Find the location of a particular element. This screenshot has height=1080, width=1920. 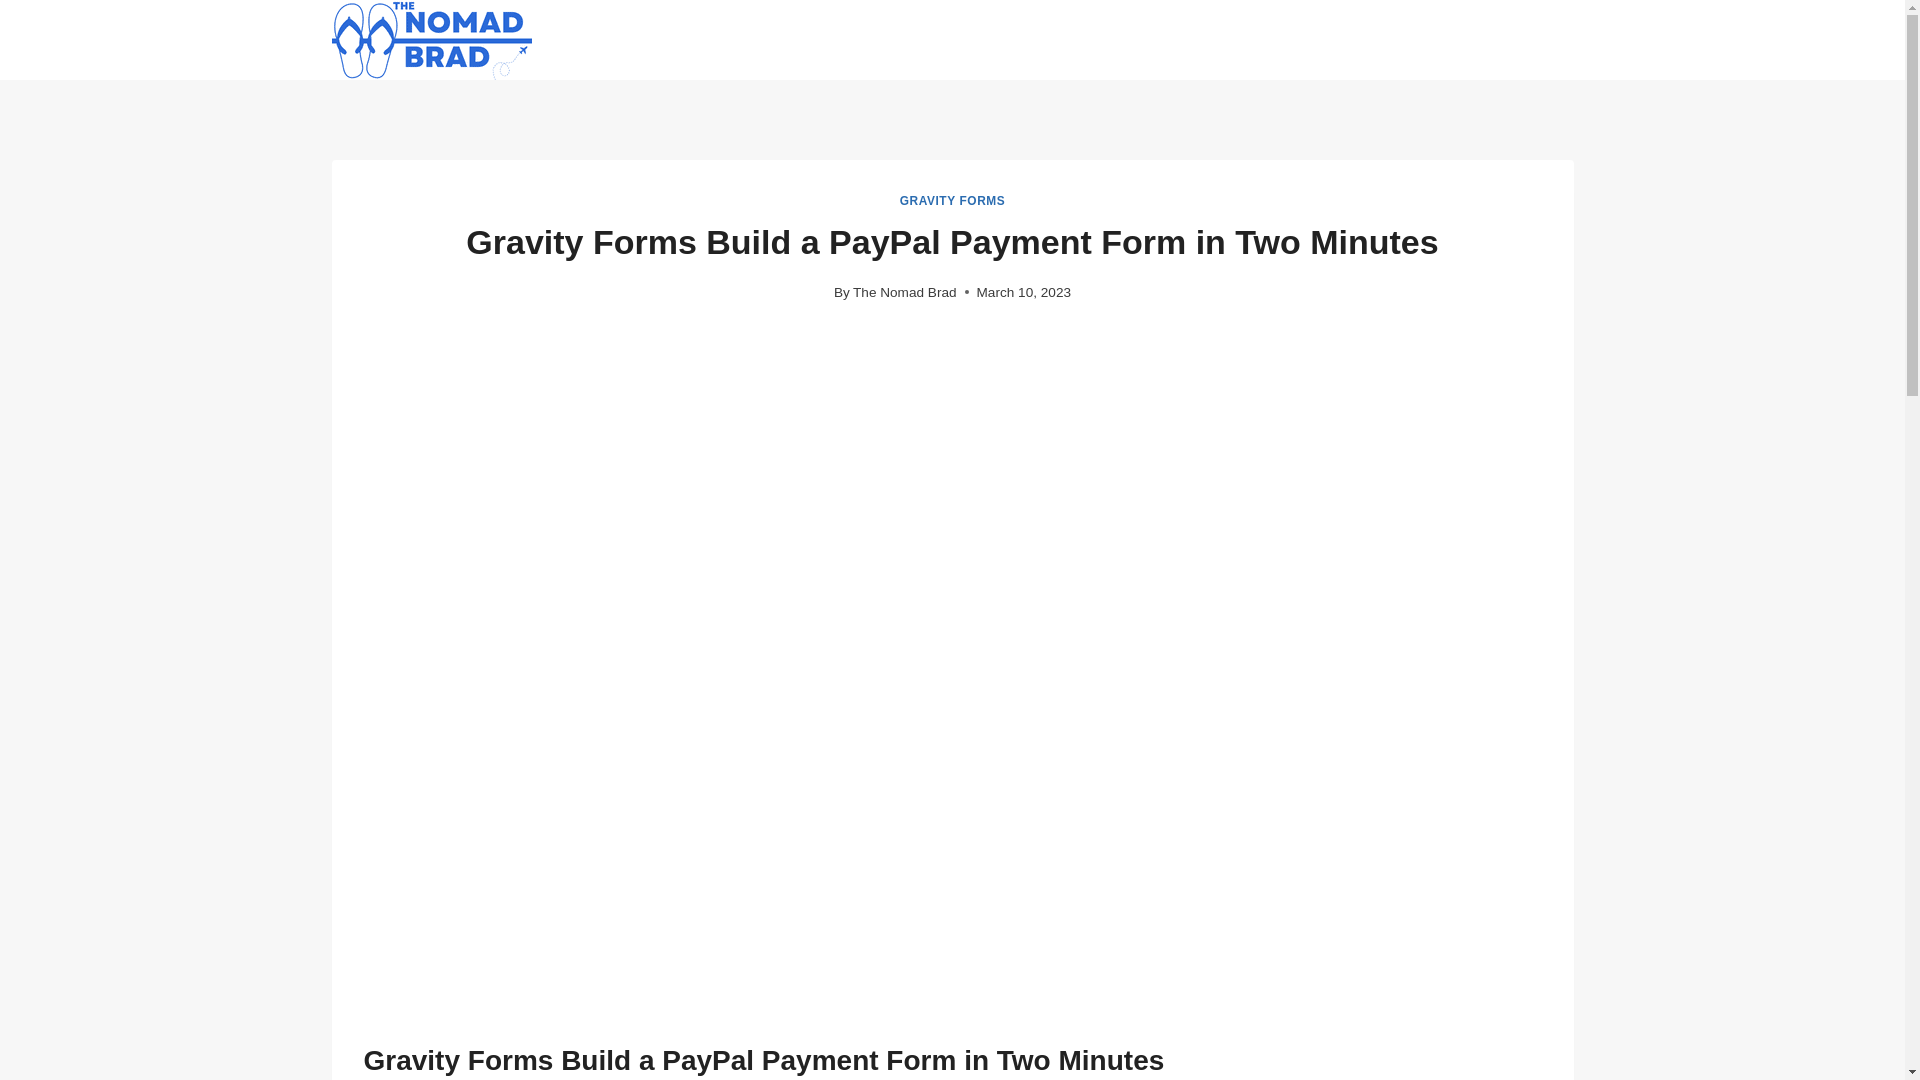

GRAVITY FORMS is located at coordinates (953, 201).